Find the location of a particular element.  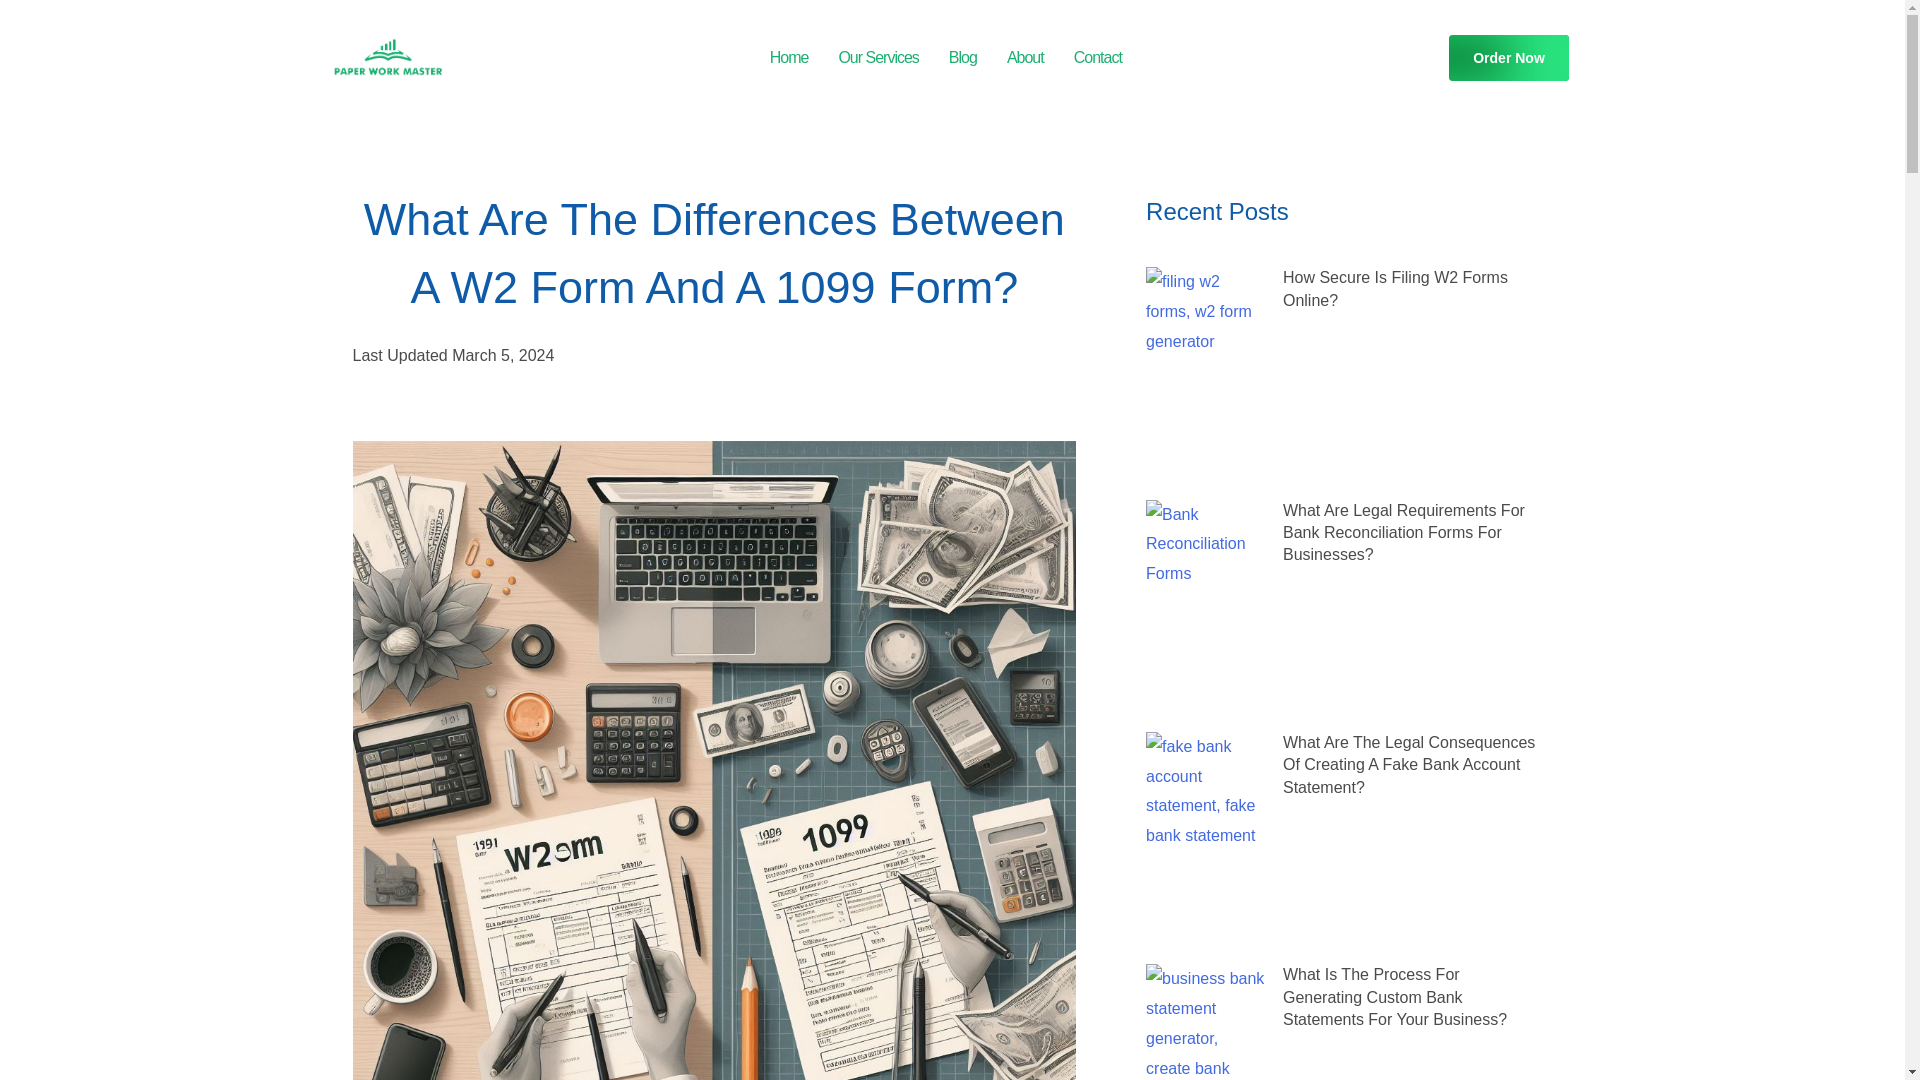

Our Services is located at coordinates (878, 58).